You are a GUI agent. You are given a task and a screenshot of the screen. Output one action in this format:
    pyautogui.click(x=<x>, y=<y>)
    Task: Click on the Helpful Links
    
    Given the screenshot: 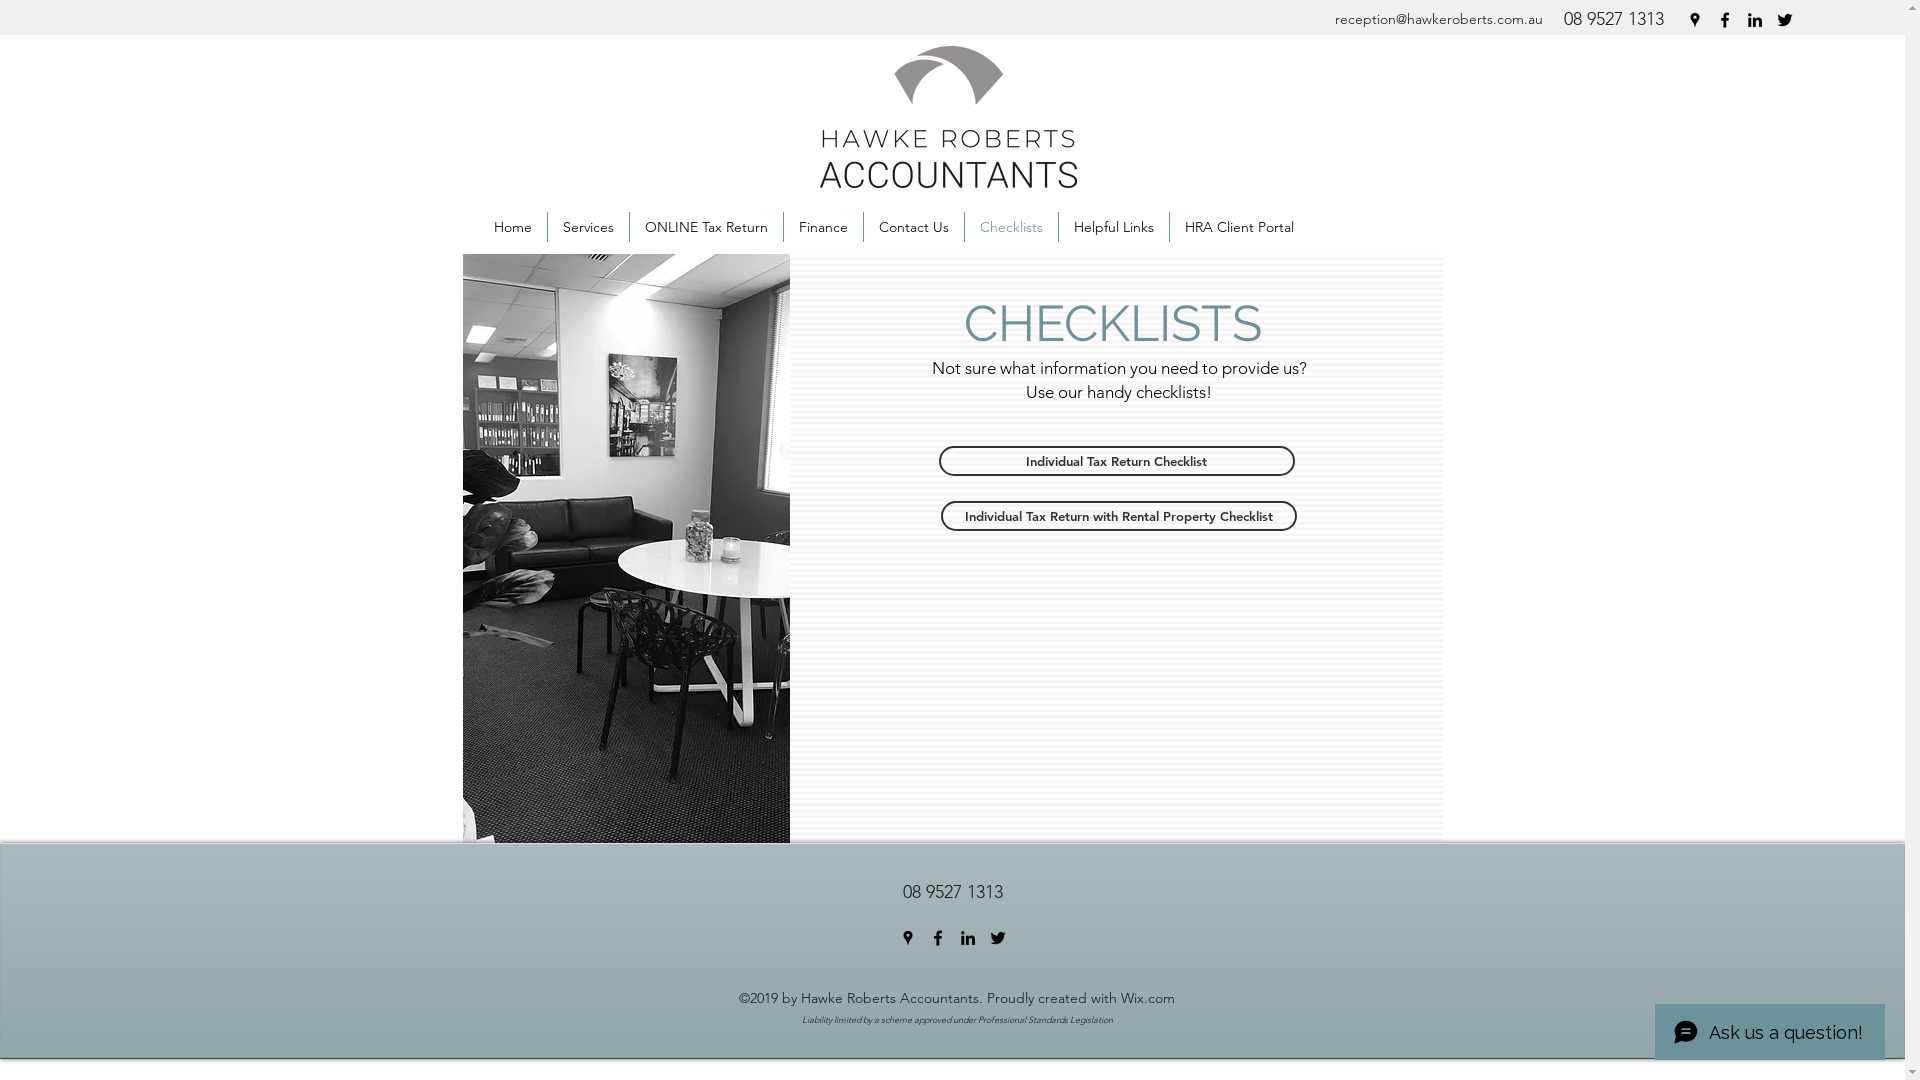 What is the action you would take?
    pyautogui.click(x=1114, y=227)
    